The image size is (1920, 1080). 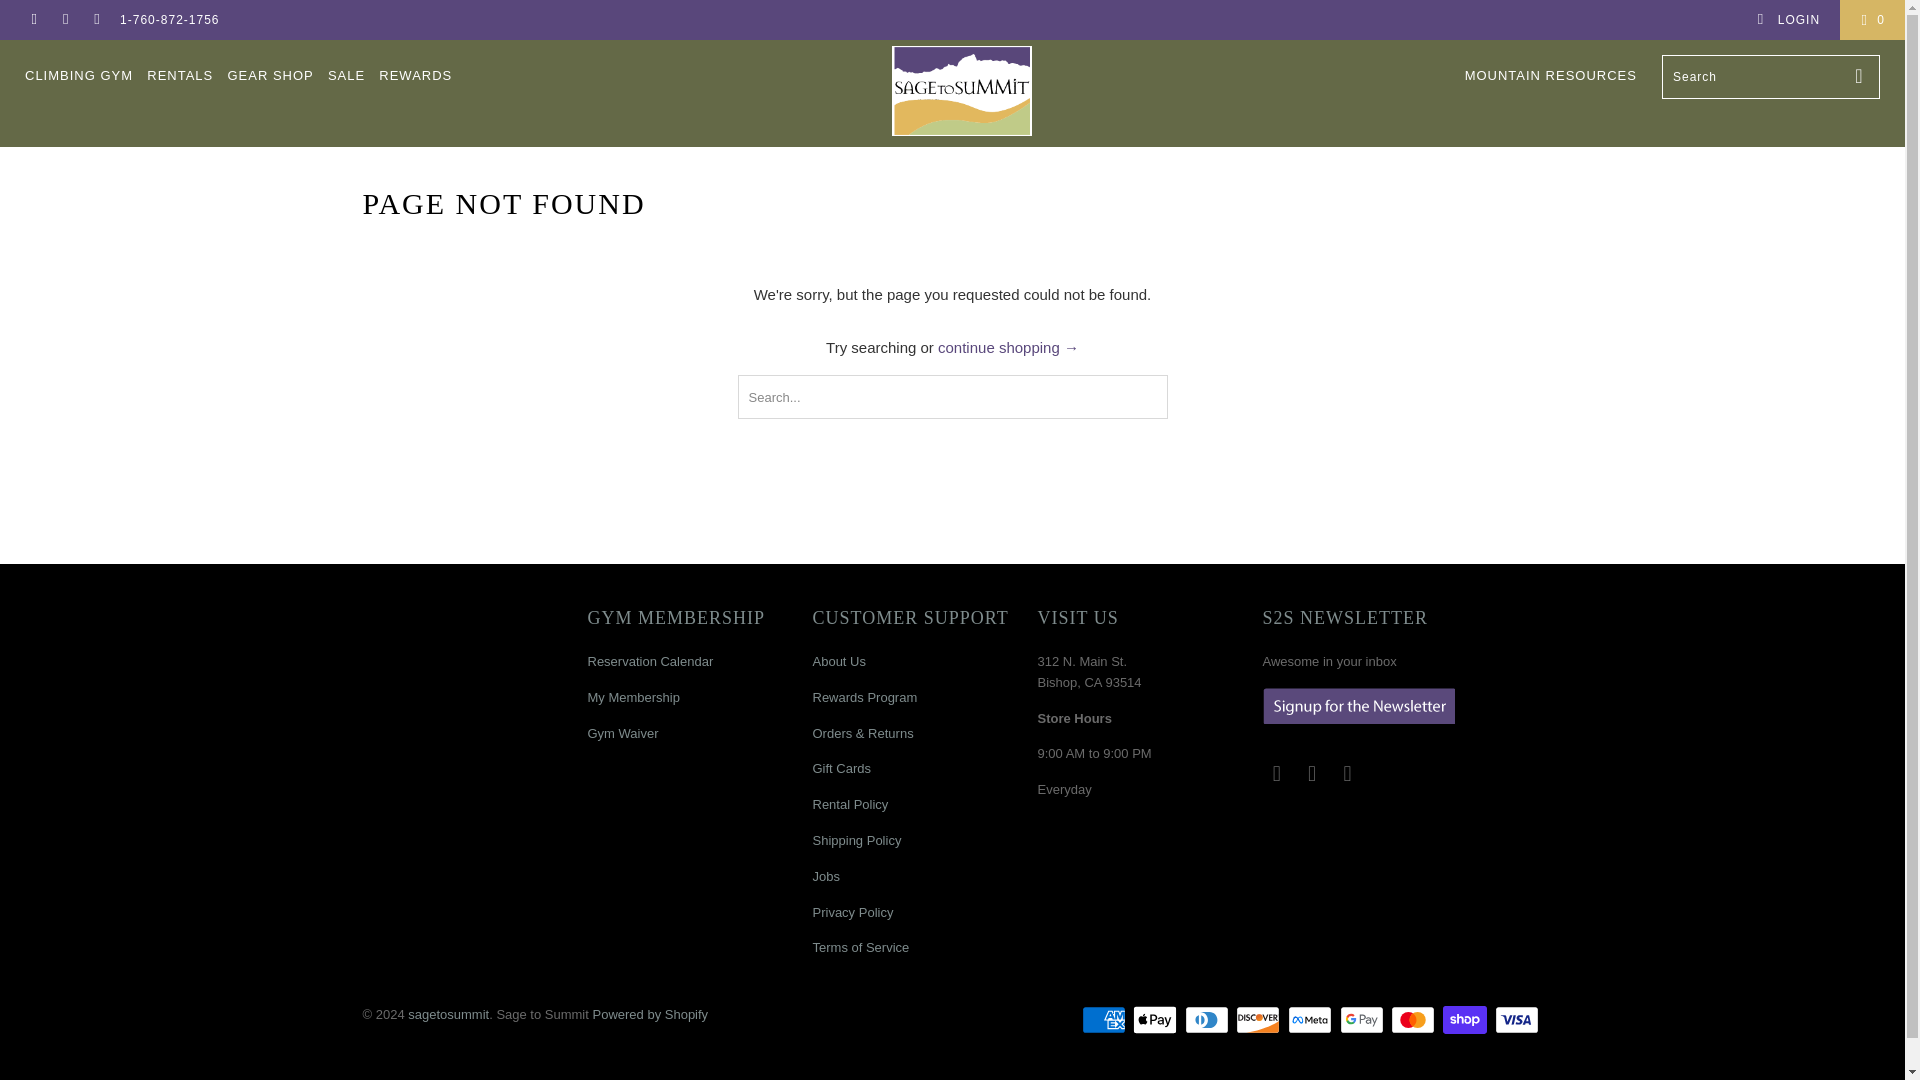 What do you see at coordinates (1788, 20) in the screenshot?
I see `My Account ` at bounding box center [1788, 20].